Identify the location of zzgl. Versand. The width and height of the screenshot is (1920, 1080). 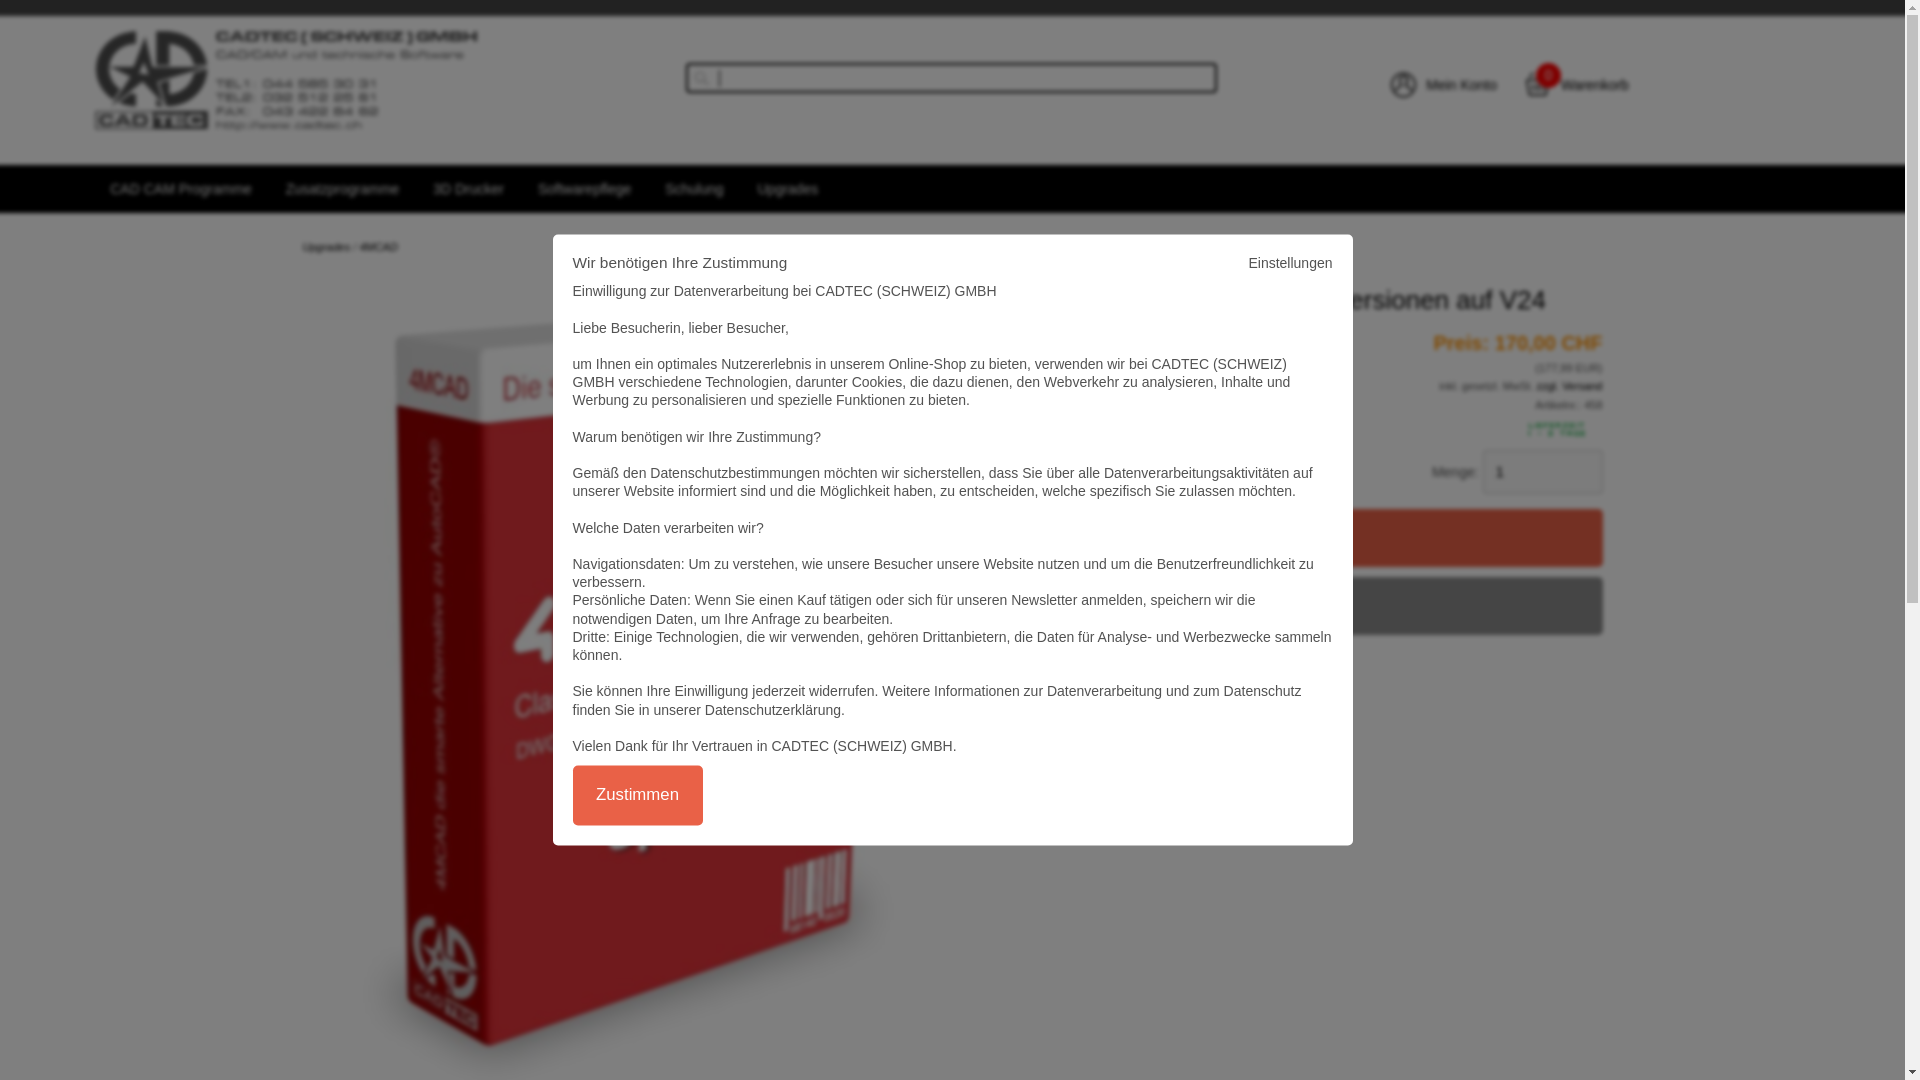
(1569, 386).